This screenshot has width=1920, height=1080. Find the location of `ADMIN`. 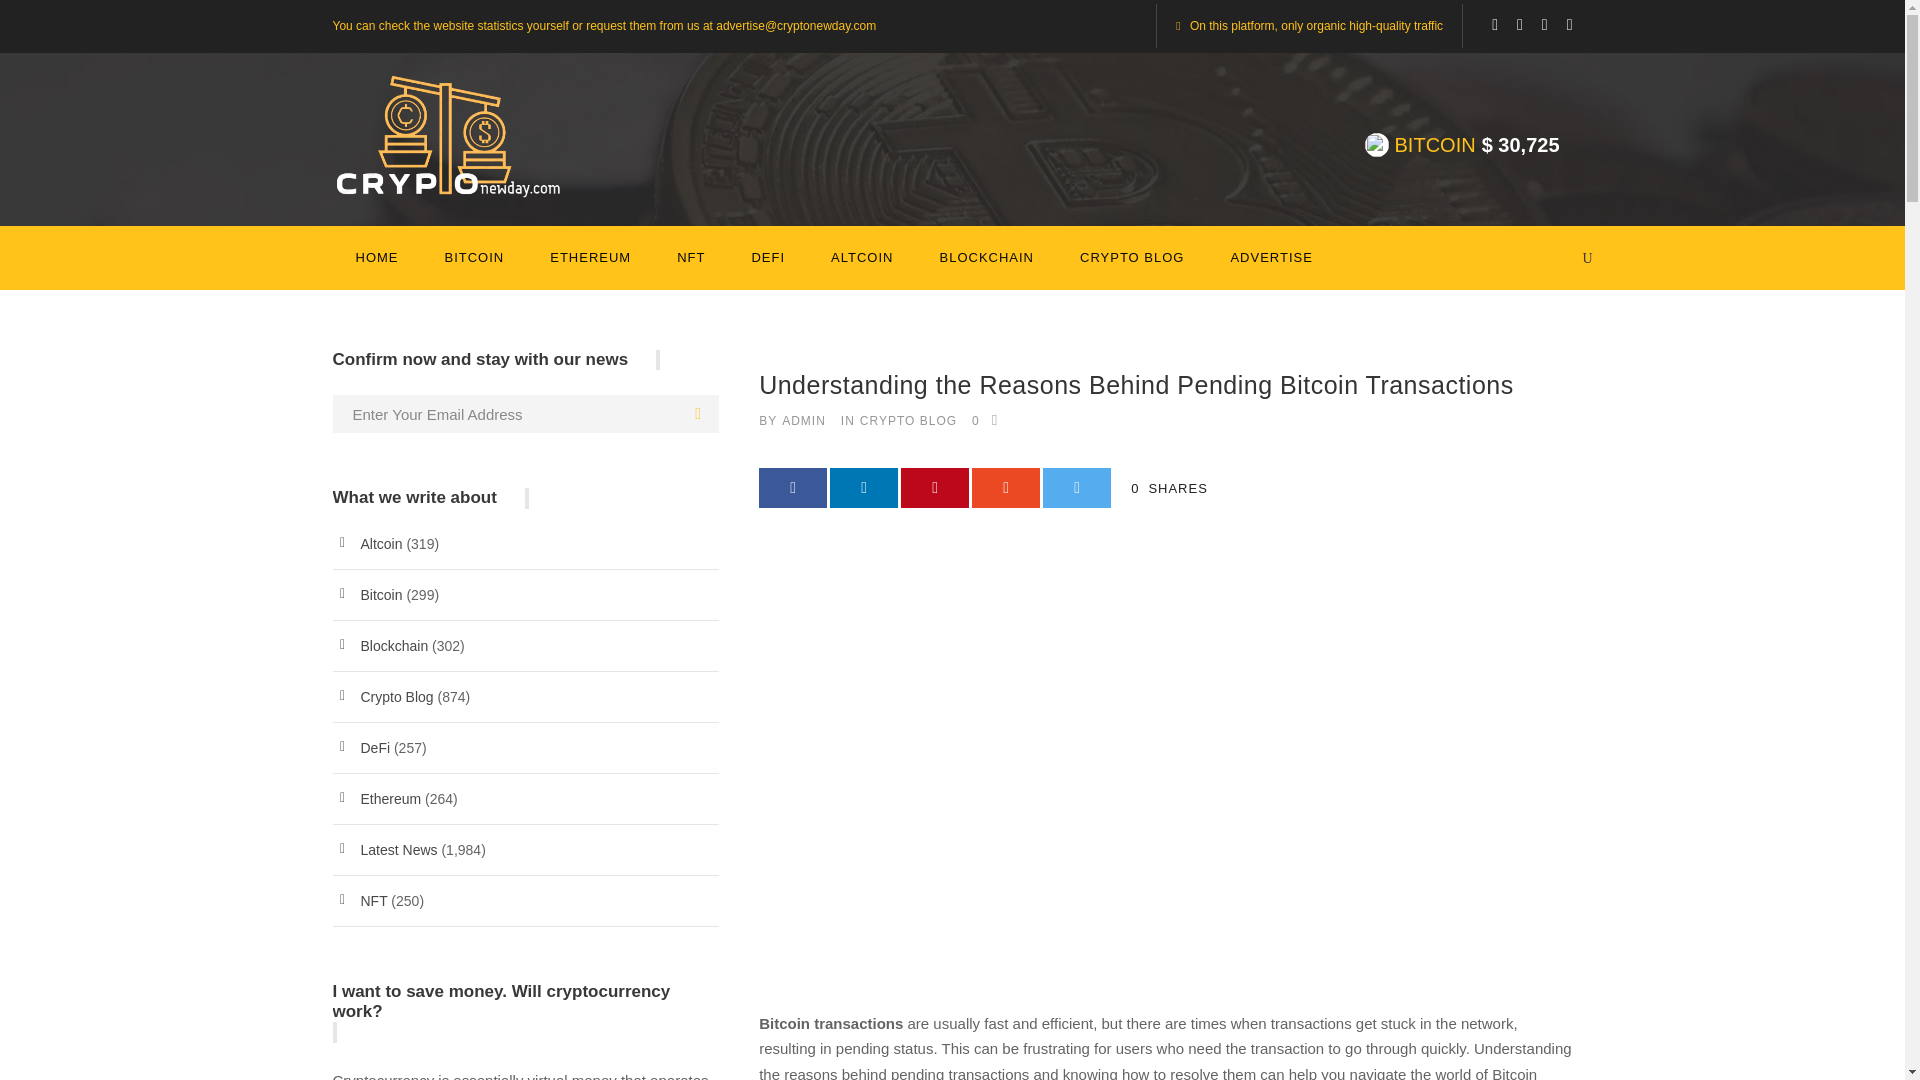

ADMIN is located at coordinates (803, 420).